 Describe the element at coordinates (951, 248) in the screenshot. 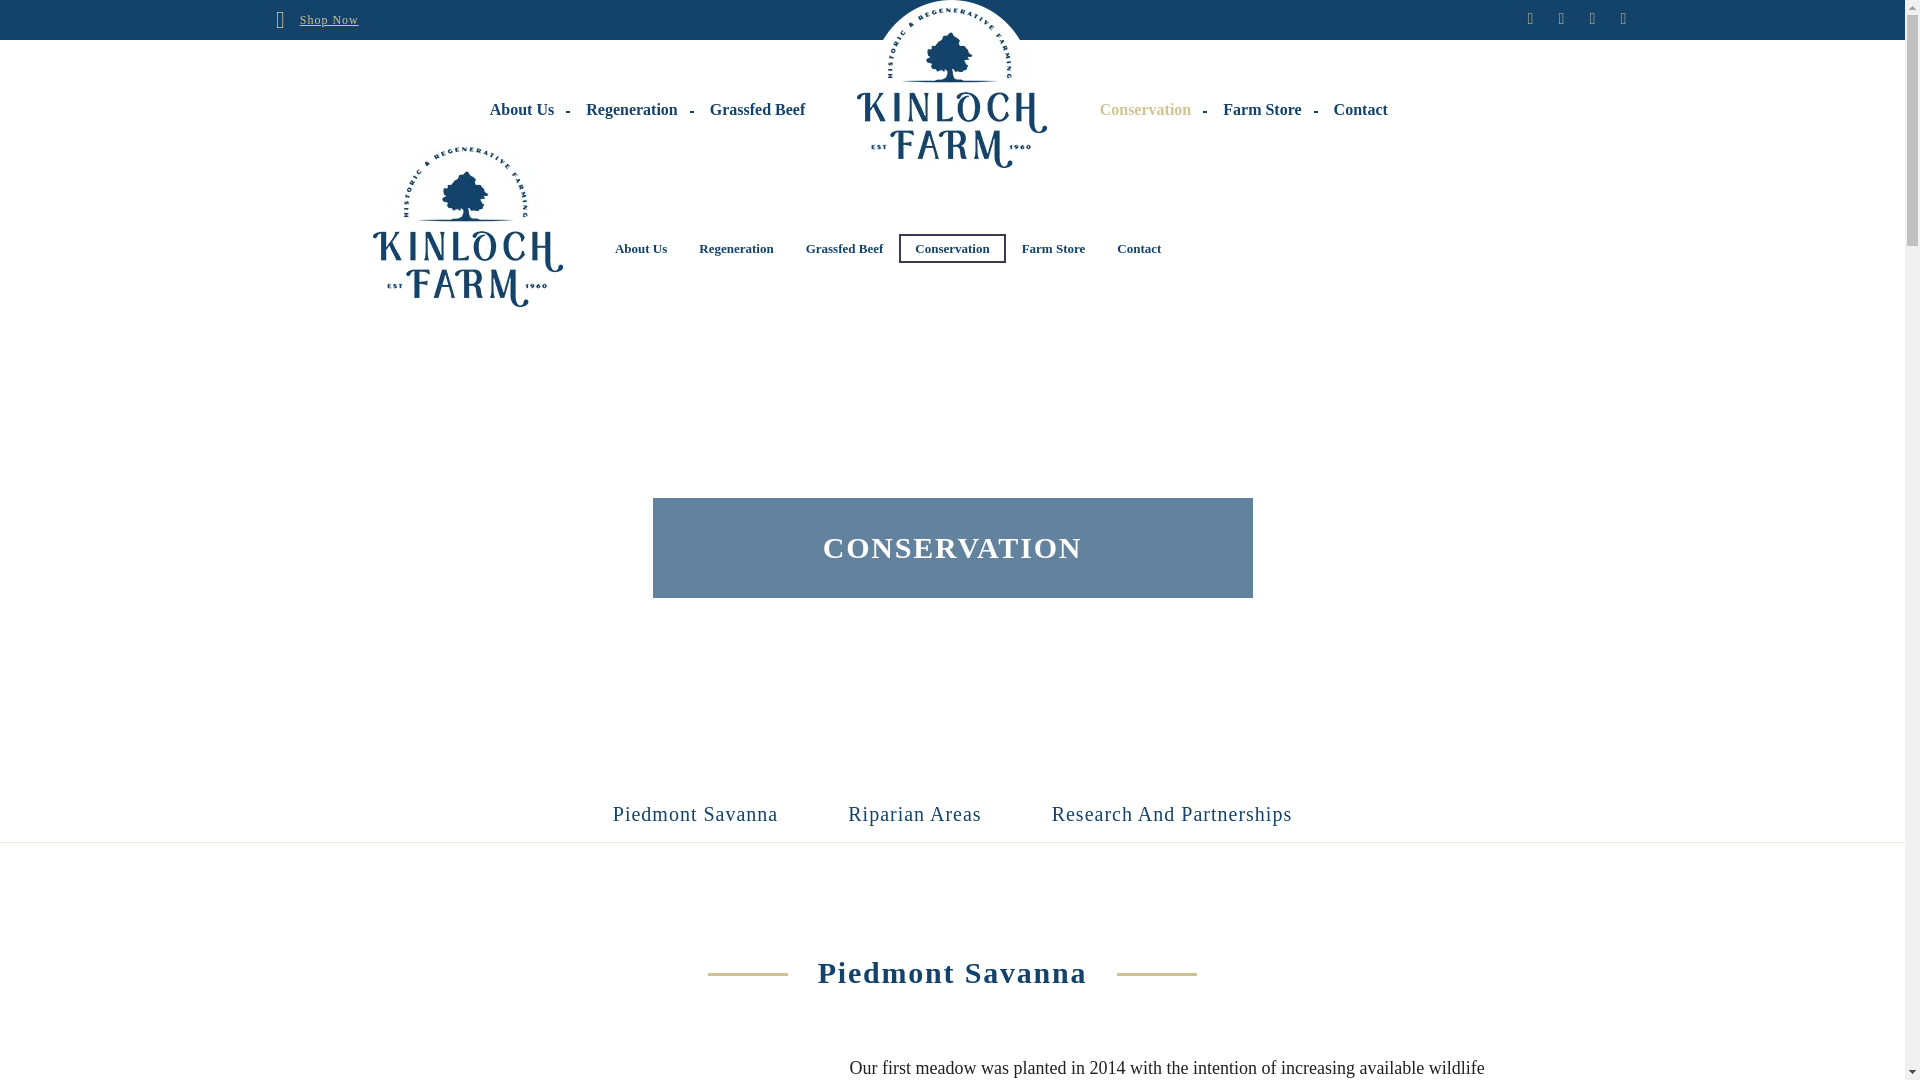

I see `Conservation` at that location.